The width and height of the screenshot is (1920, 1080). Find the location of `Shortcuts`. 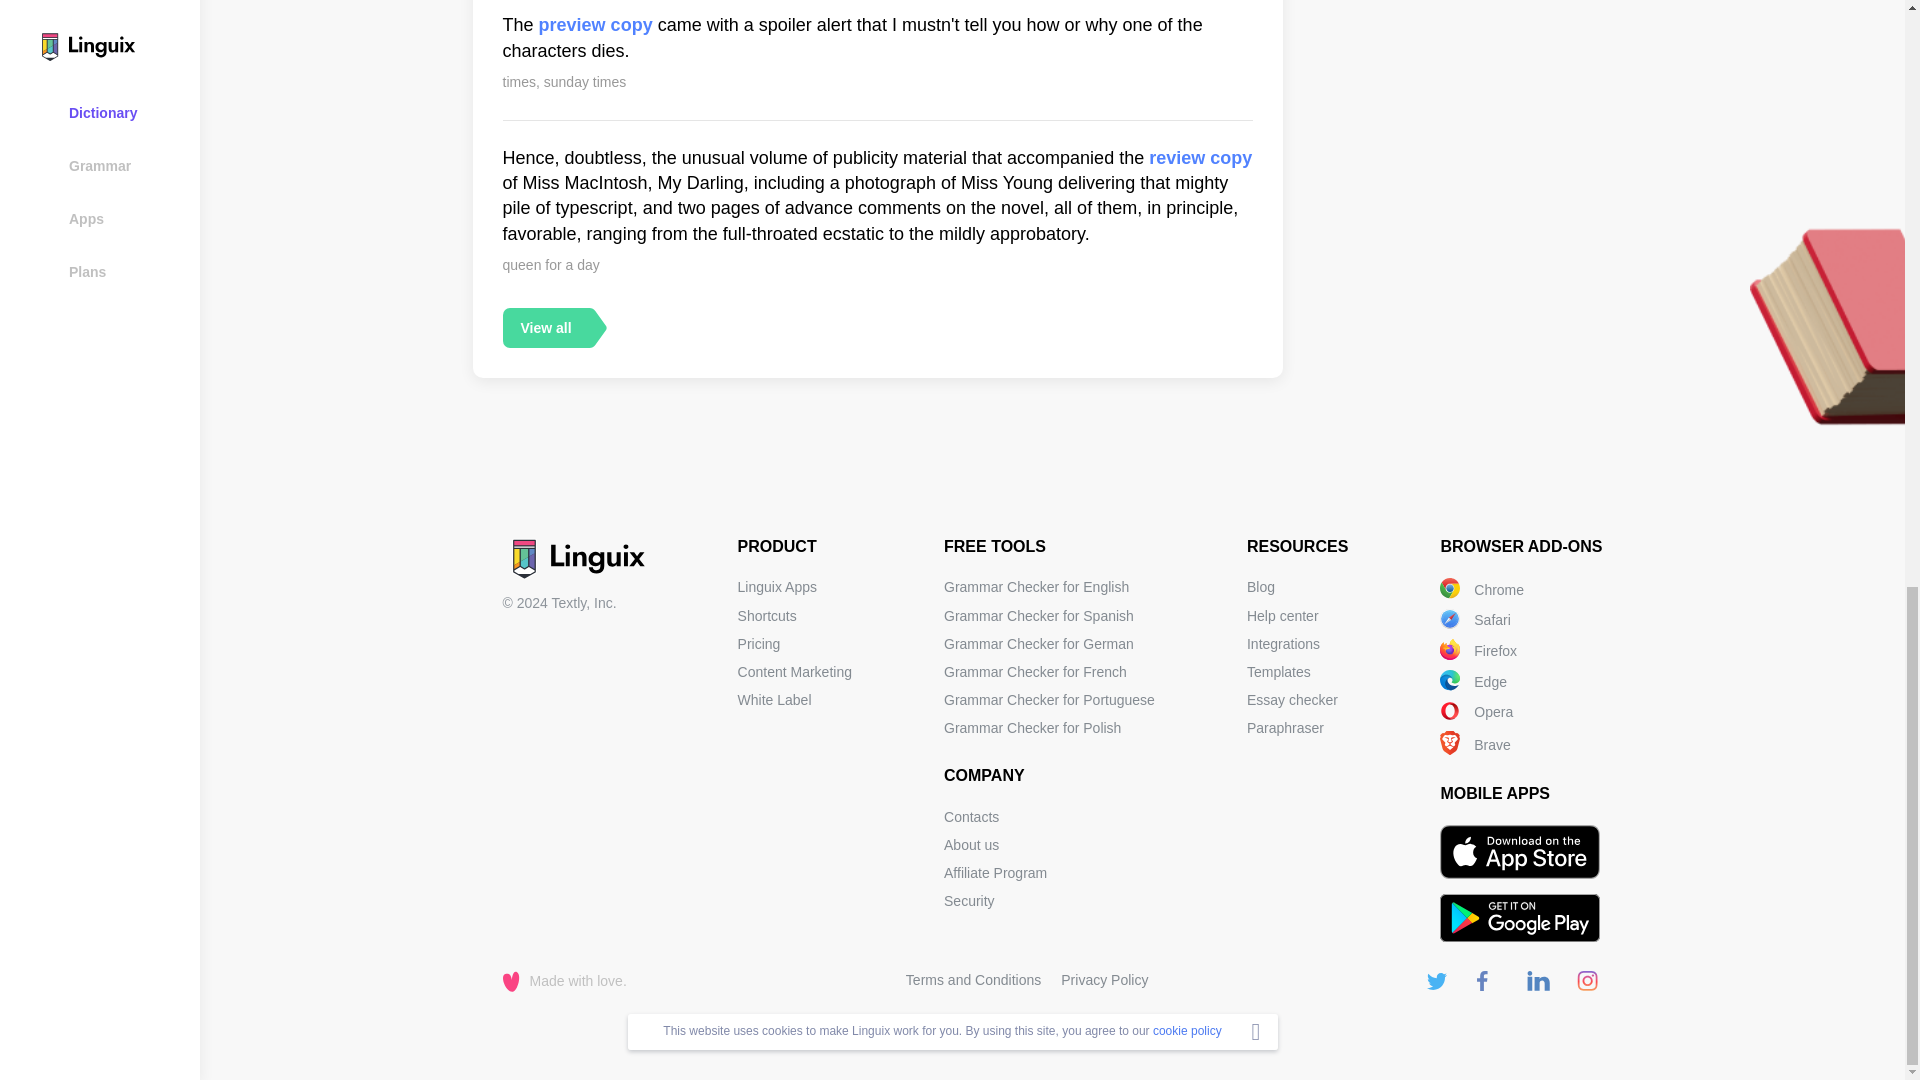

Shortcuts is located at coordinates (766, 616).